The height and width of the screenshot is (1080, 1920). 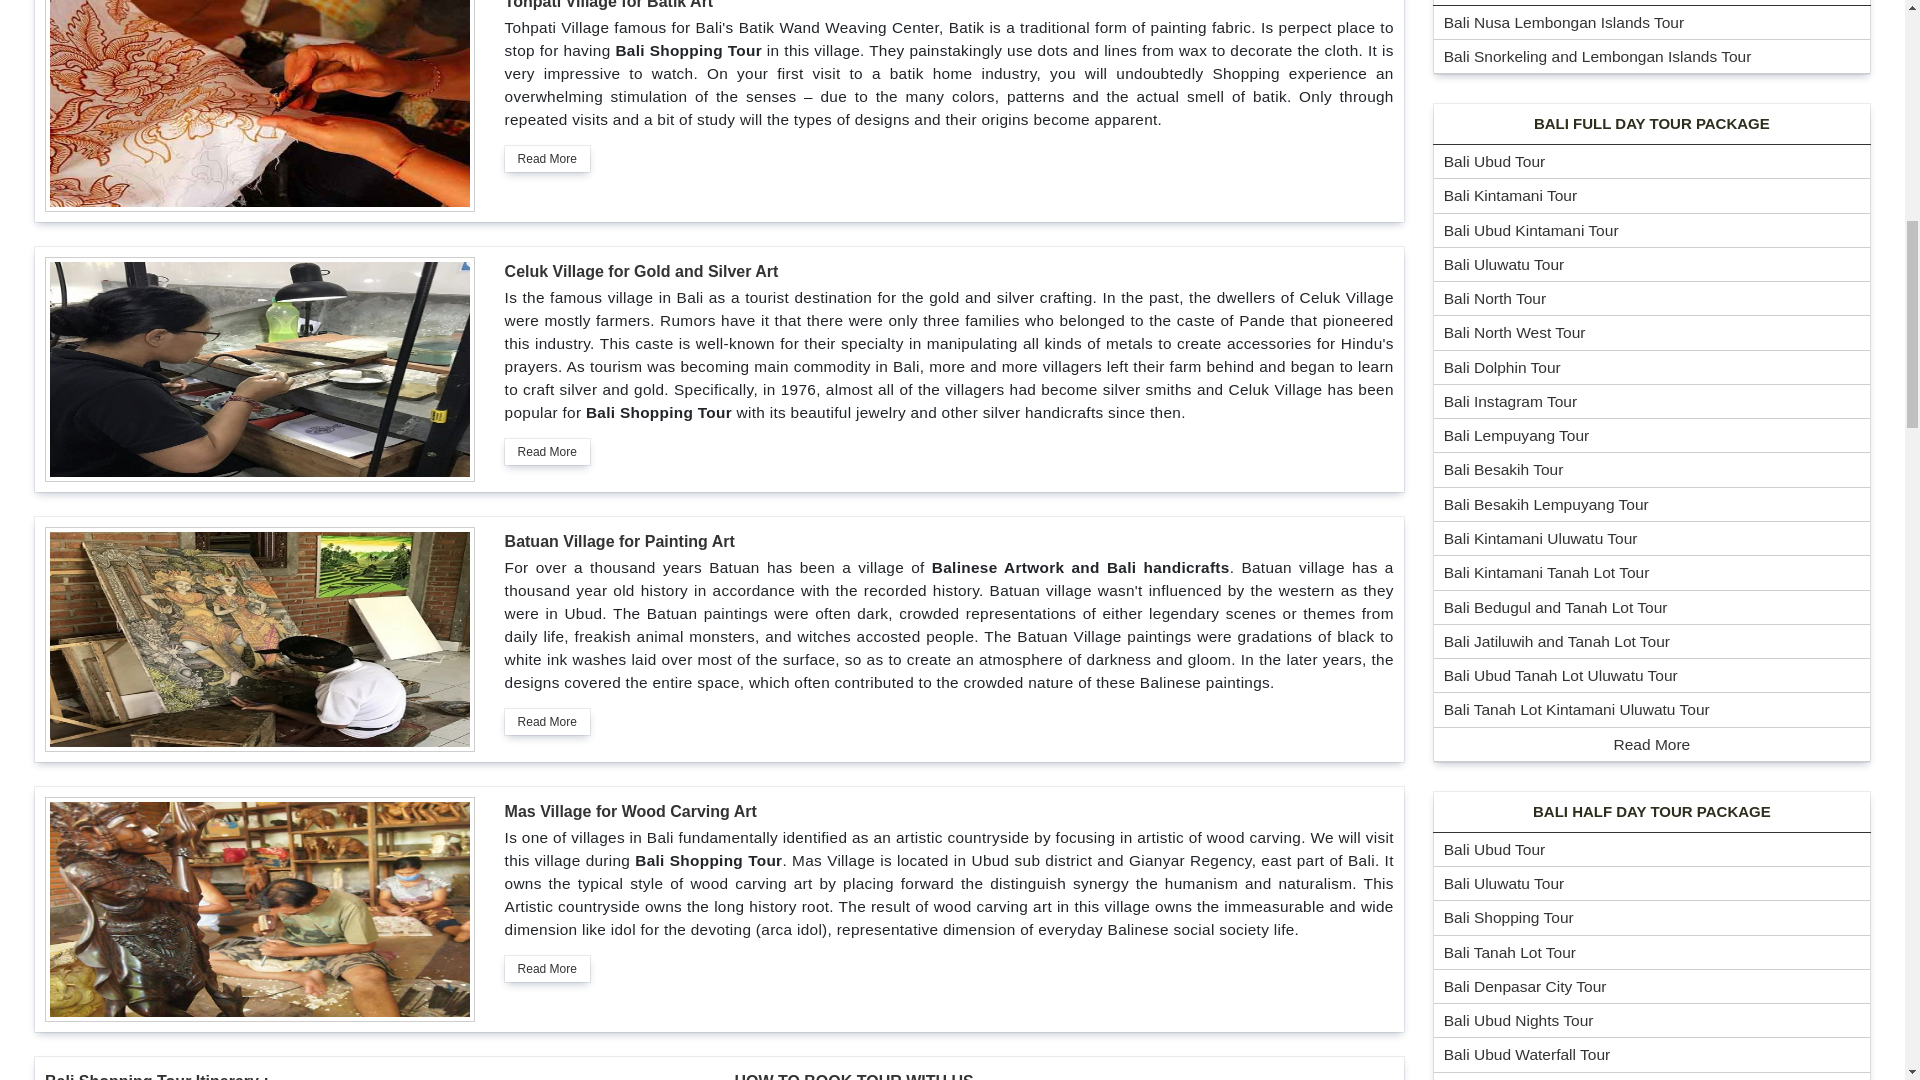 What do you see at coordinates (642, 271) in the screenshot?
I see `Celuk Village for Gold and Silver Art` at bounding box center [642, 271].